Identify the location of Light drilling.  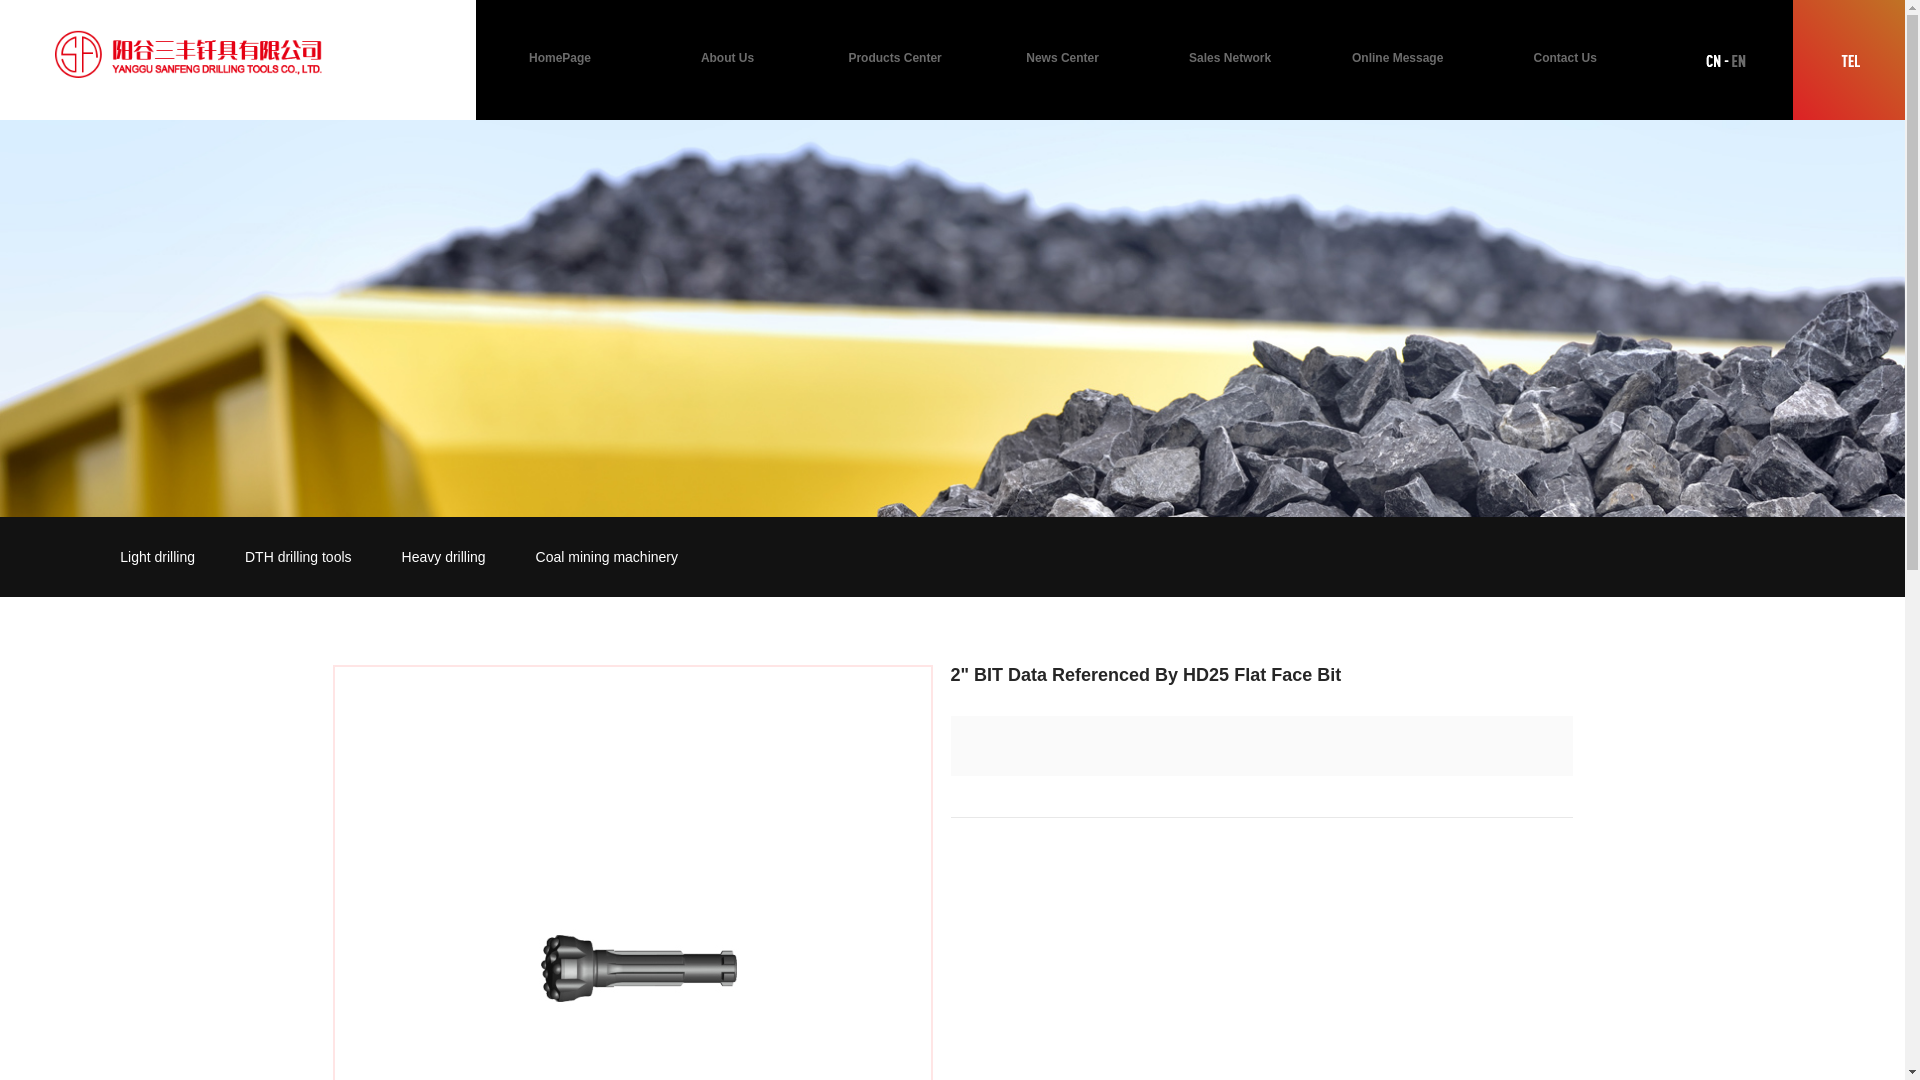
(158, 557).